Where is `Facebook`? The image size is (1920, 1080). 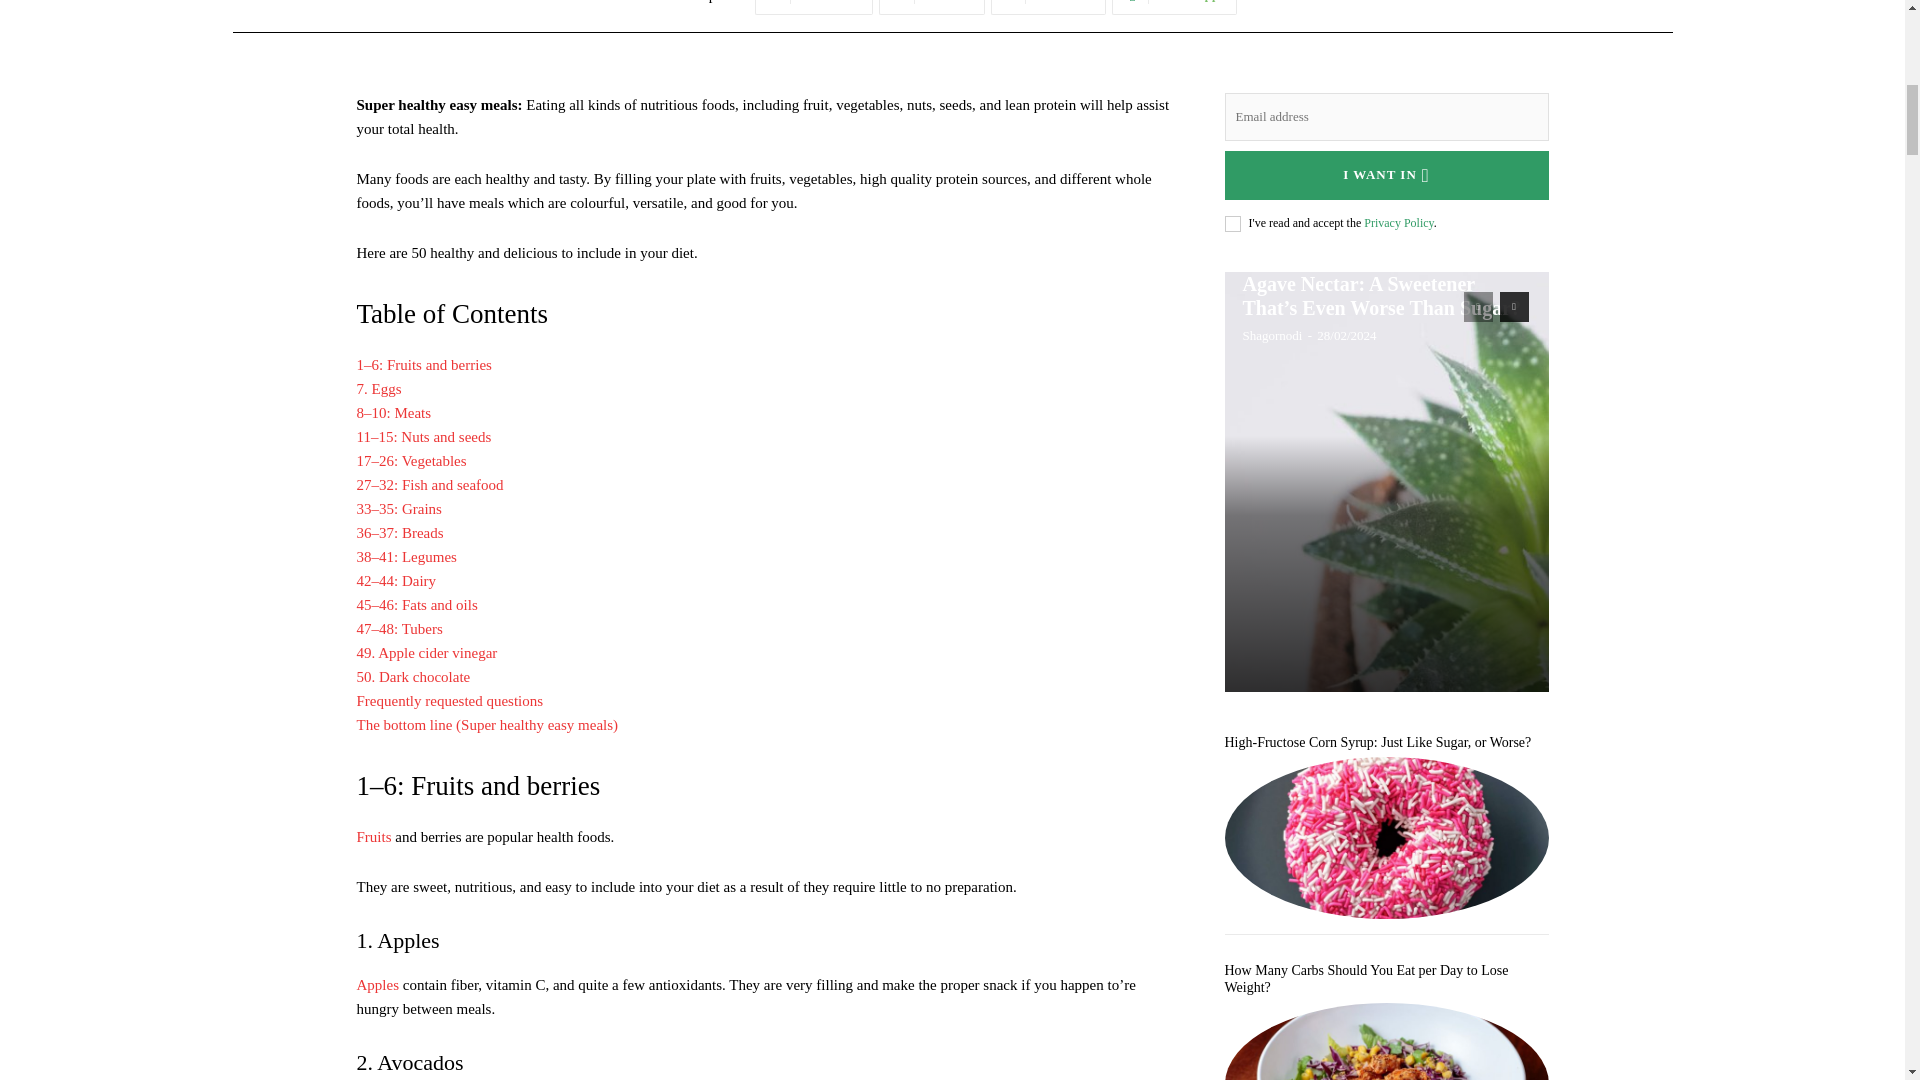
Facebook is located at coordinates (814, 8).